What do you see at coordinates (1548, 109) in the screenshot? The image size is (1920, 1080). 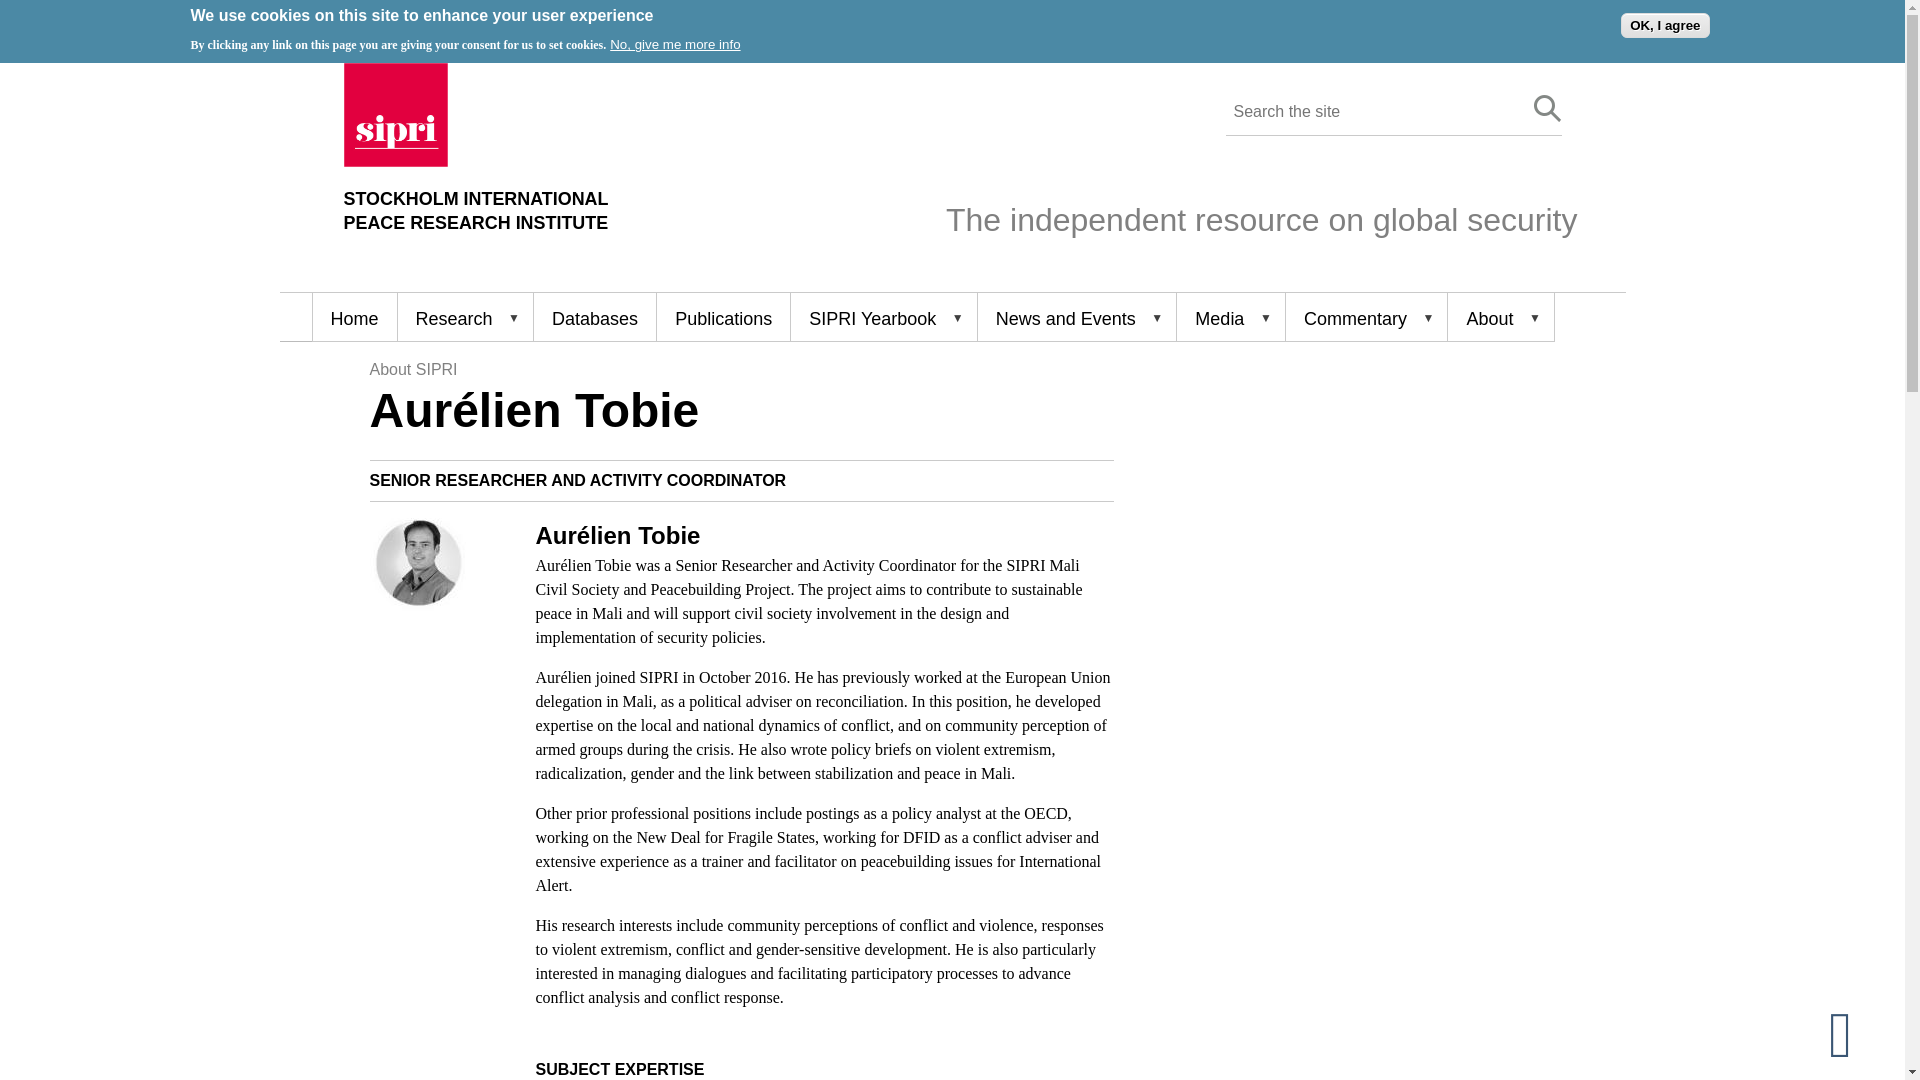 I see `Search` at bounding box center [1548, 109].